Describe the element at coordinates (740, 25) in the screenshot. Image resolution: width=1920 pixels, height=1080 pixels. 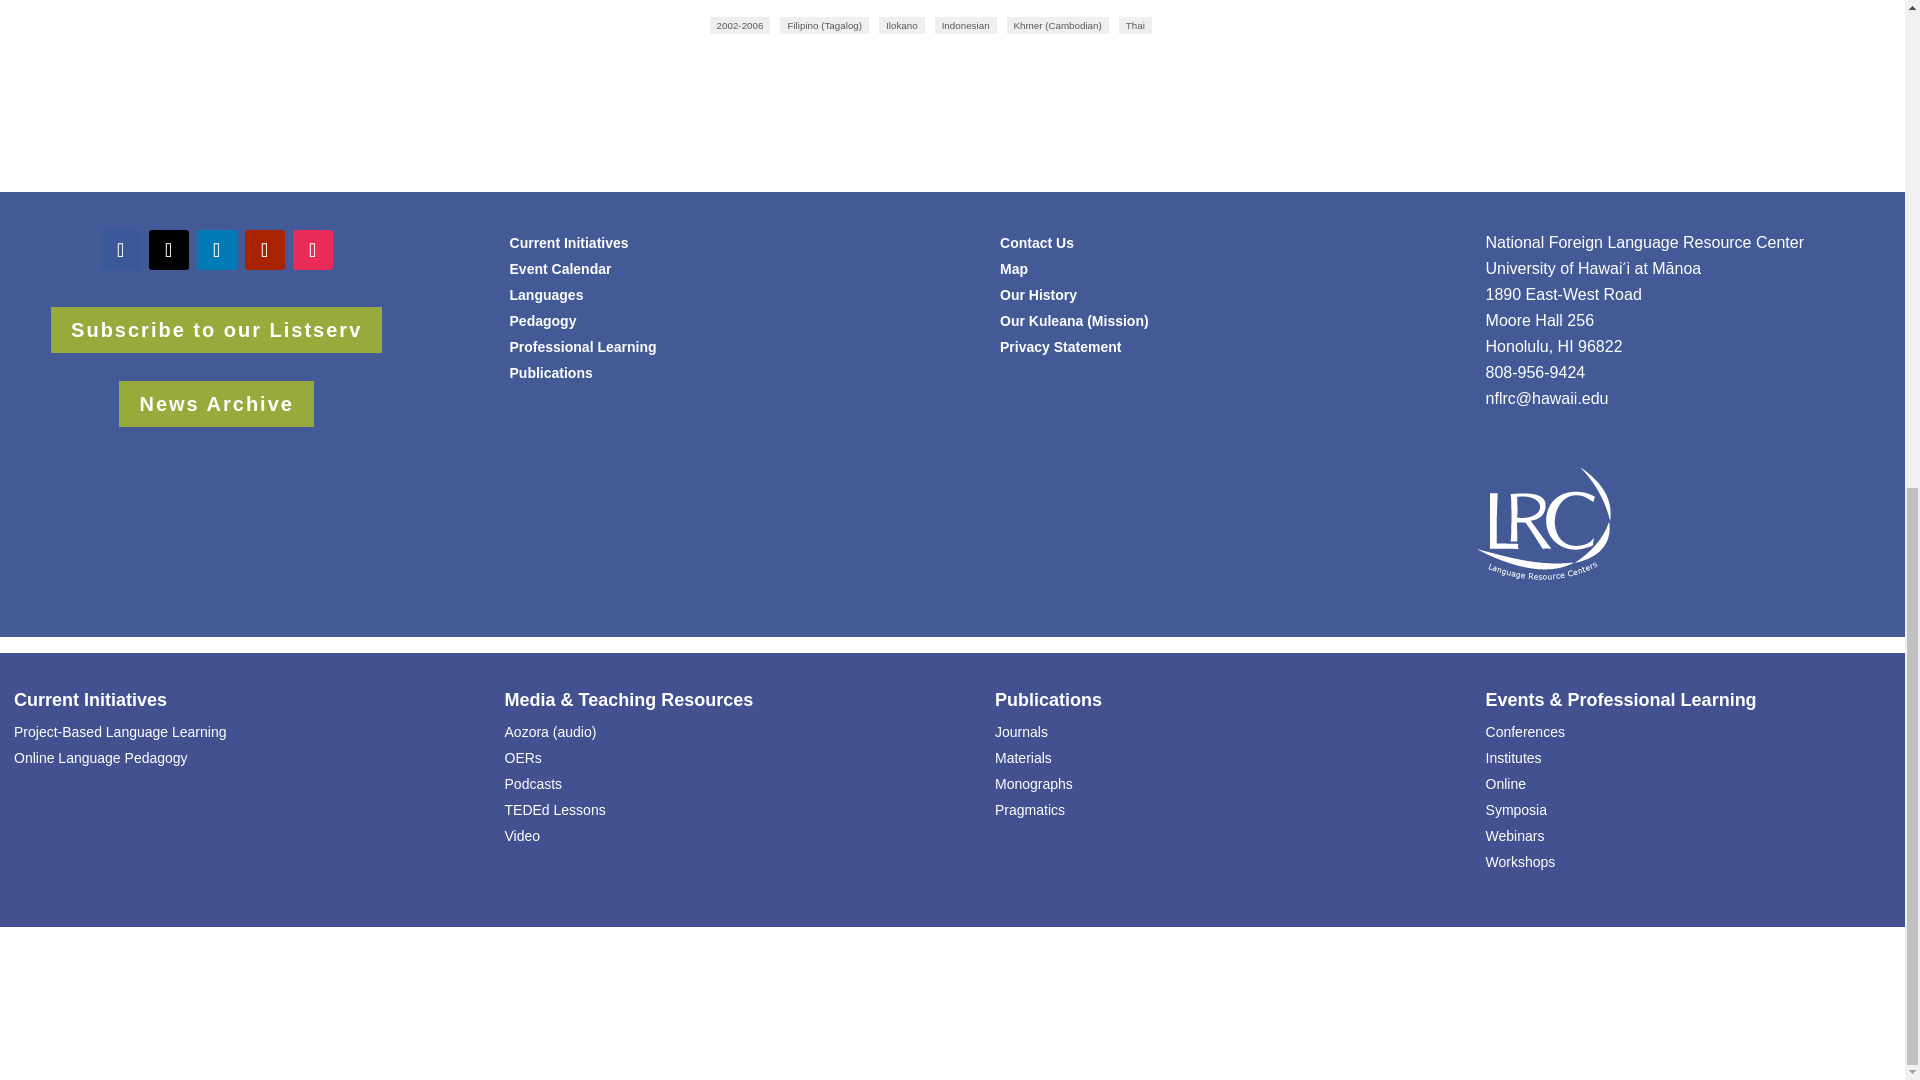
I see `2002-2006` at that location.